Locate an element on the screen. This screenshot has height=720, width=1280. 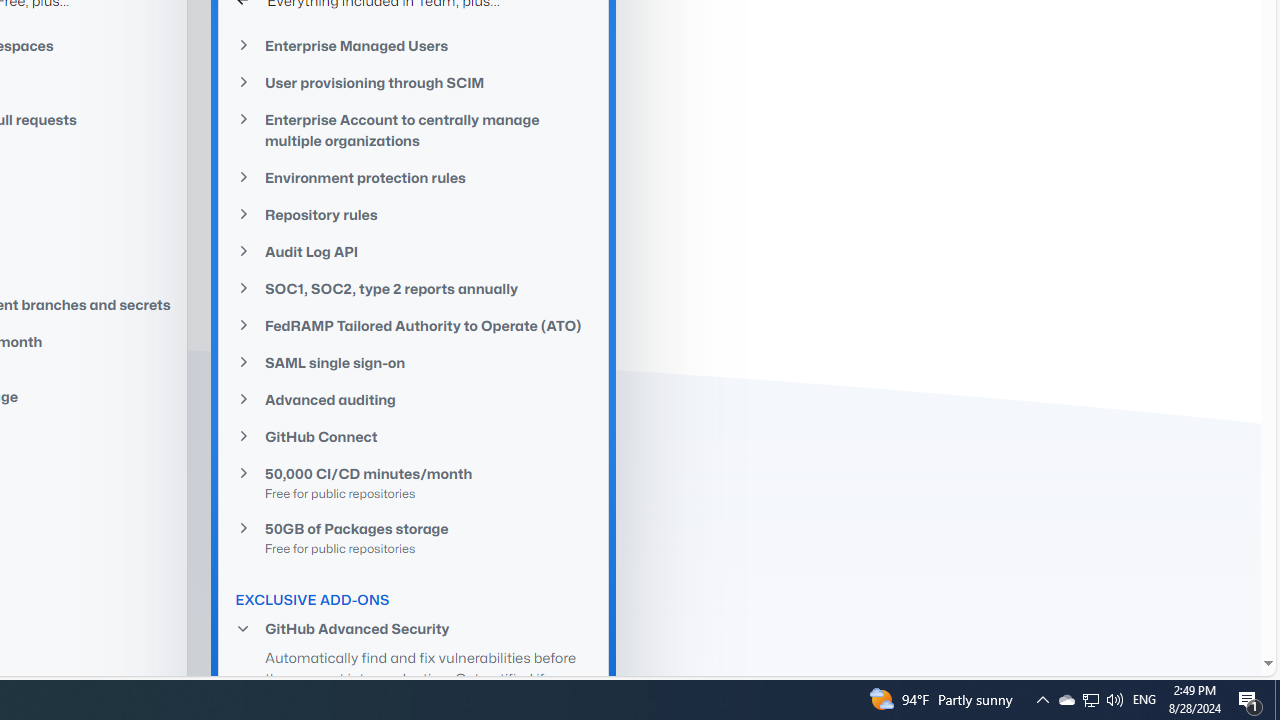
Audit Log API is located at coordinates (414, 250).